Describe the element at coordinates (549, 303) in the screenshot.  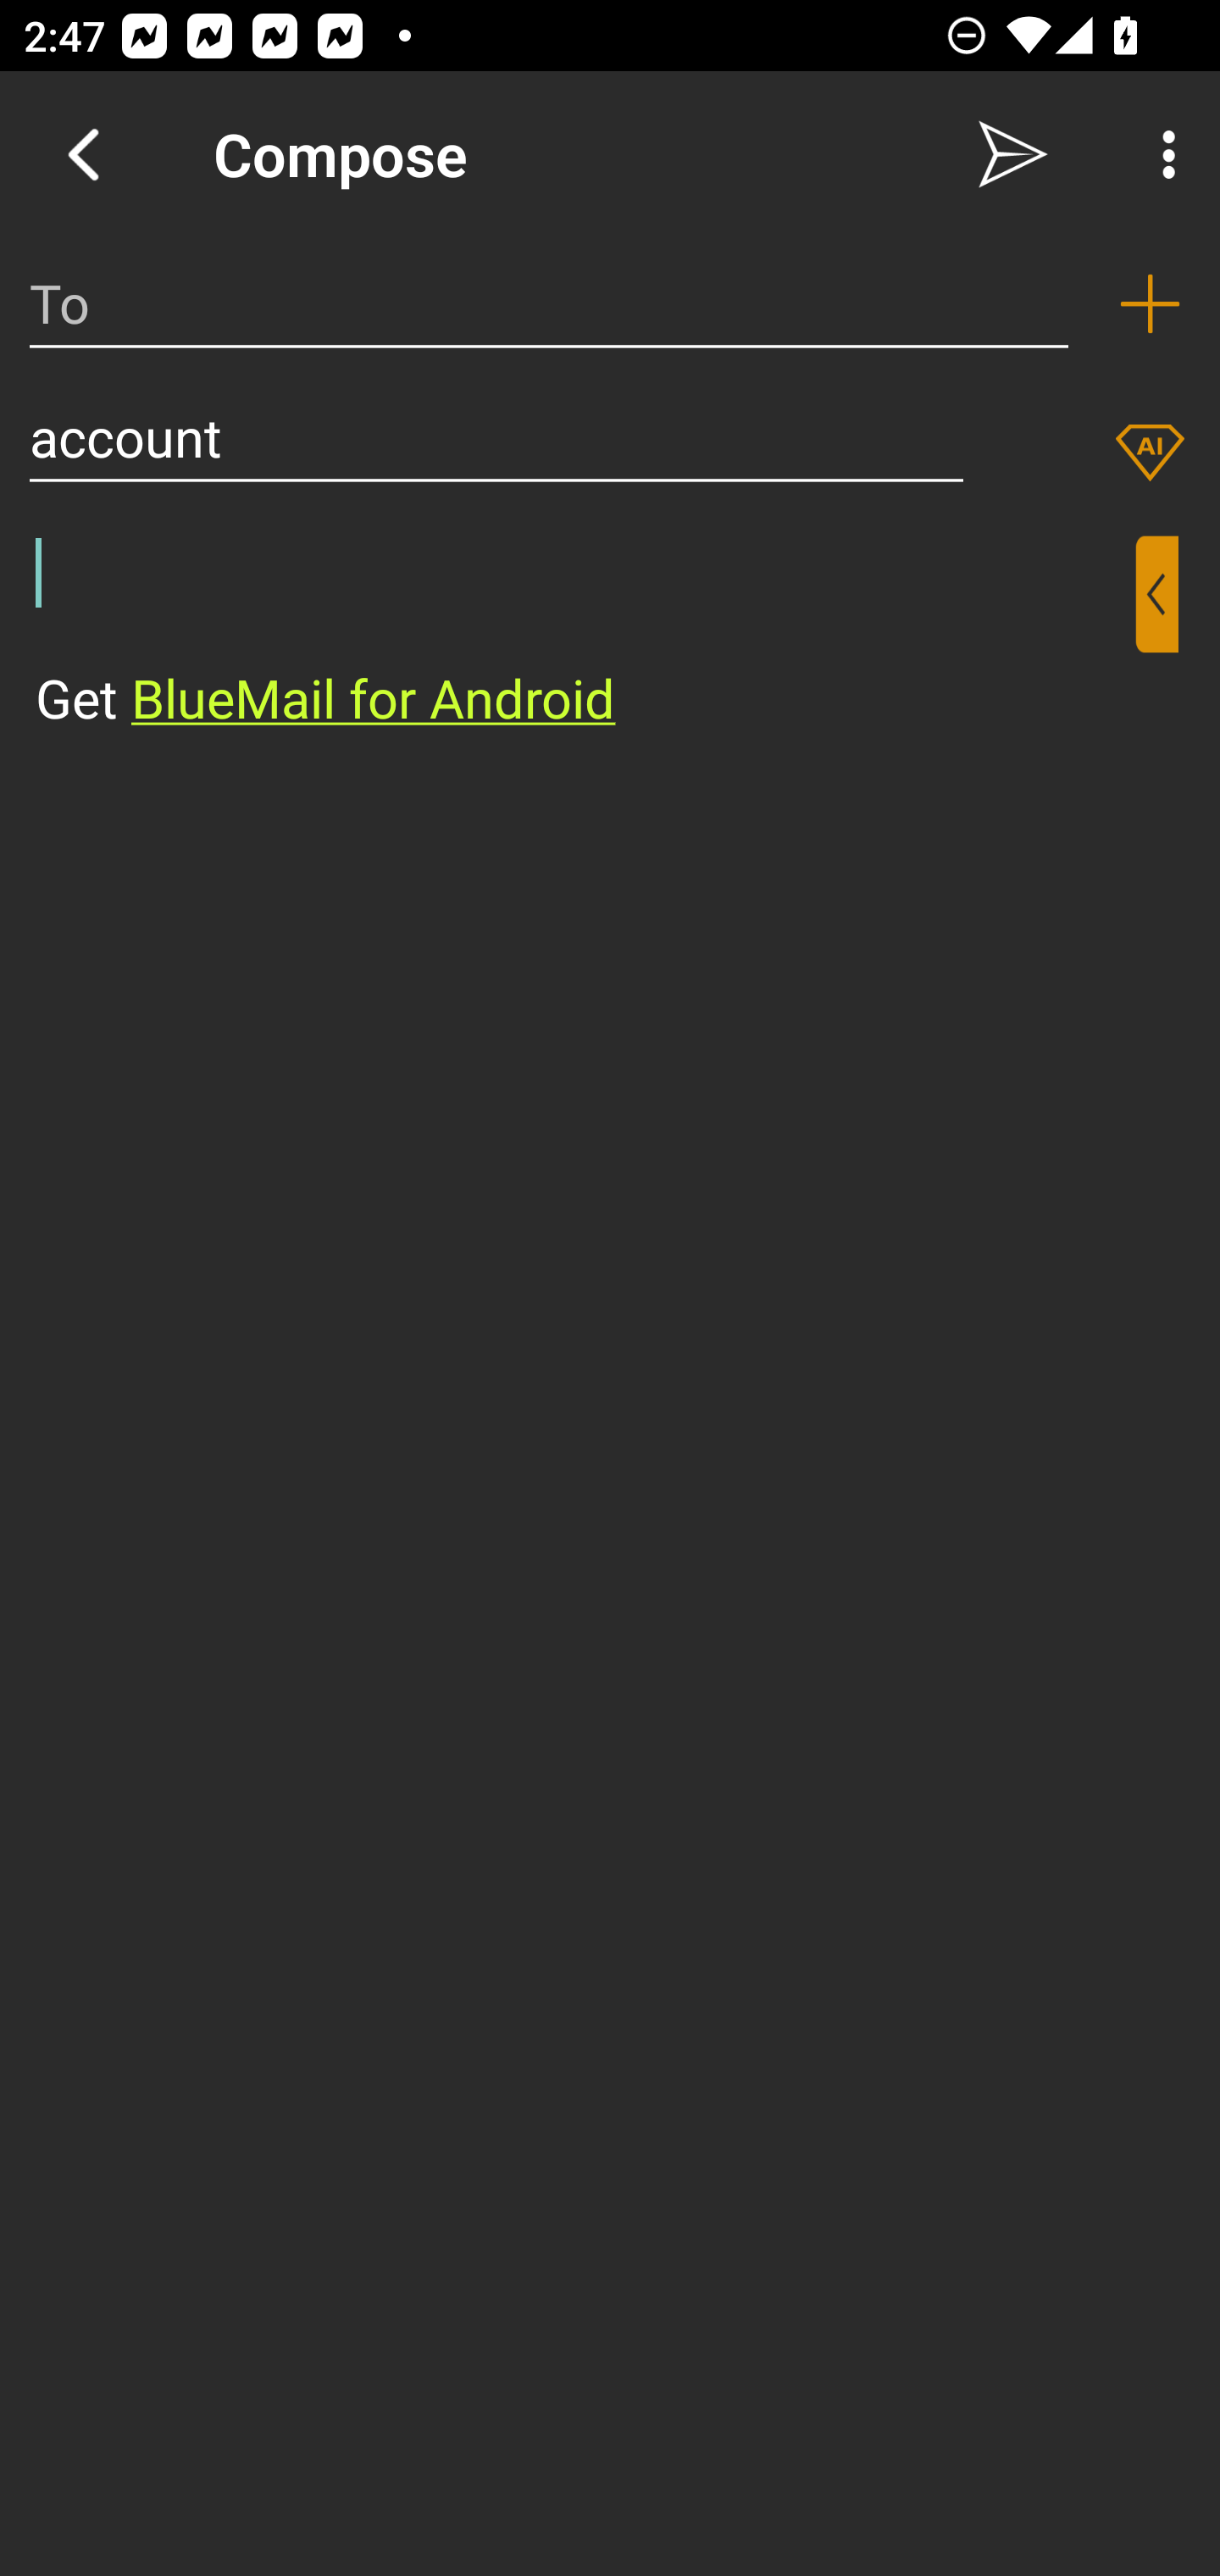
I see `To` at that location.